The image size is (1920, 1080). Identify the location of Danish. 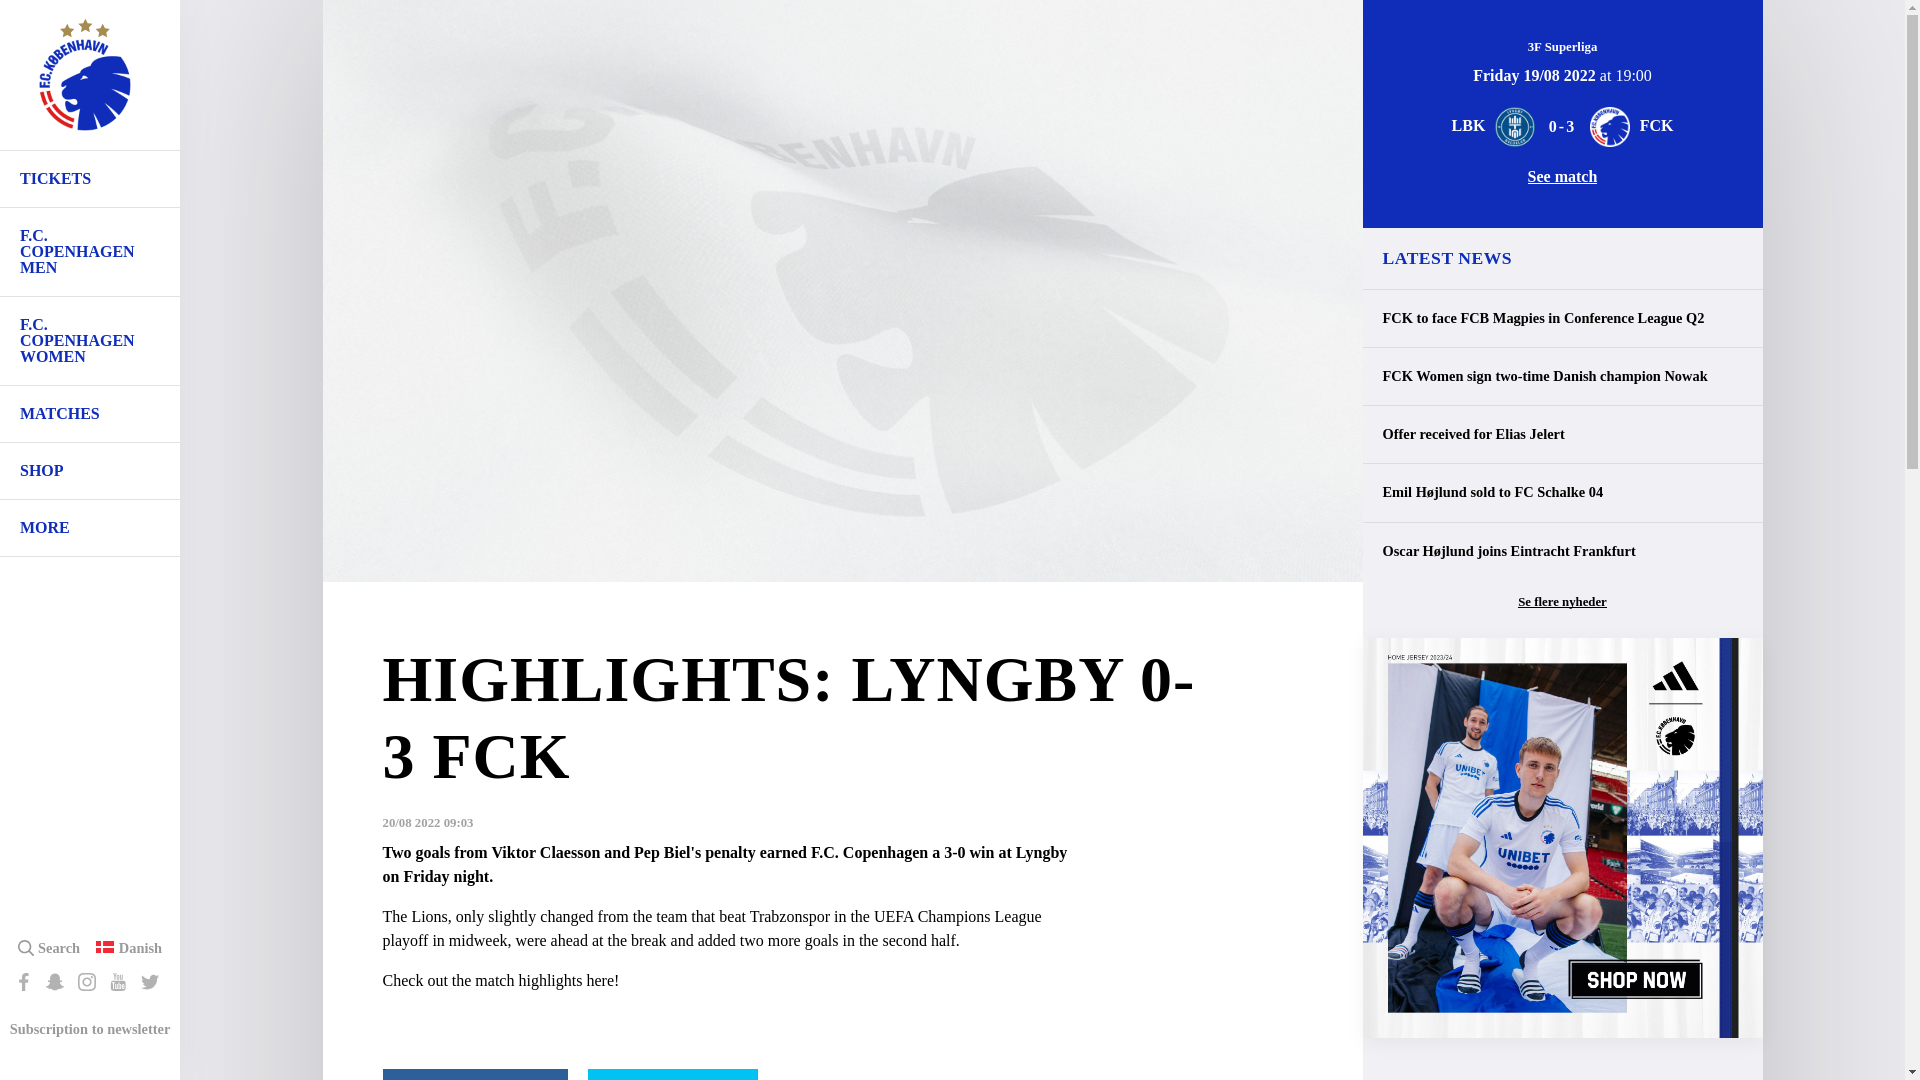
(140, 947).